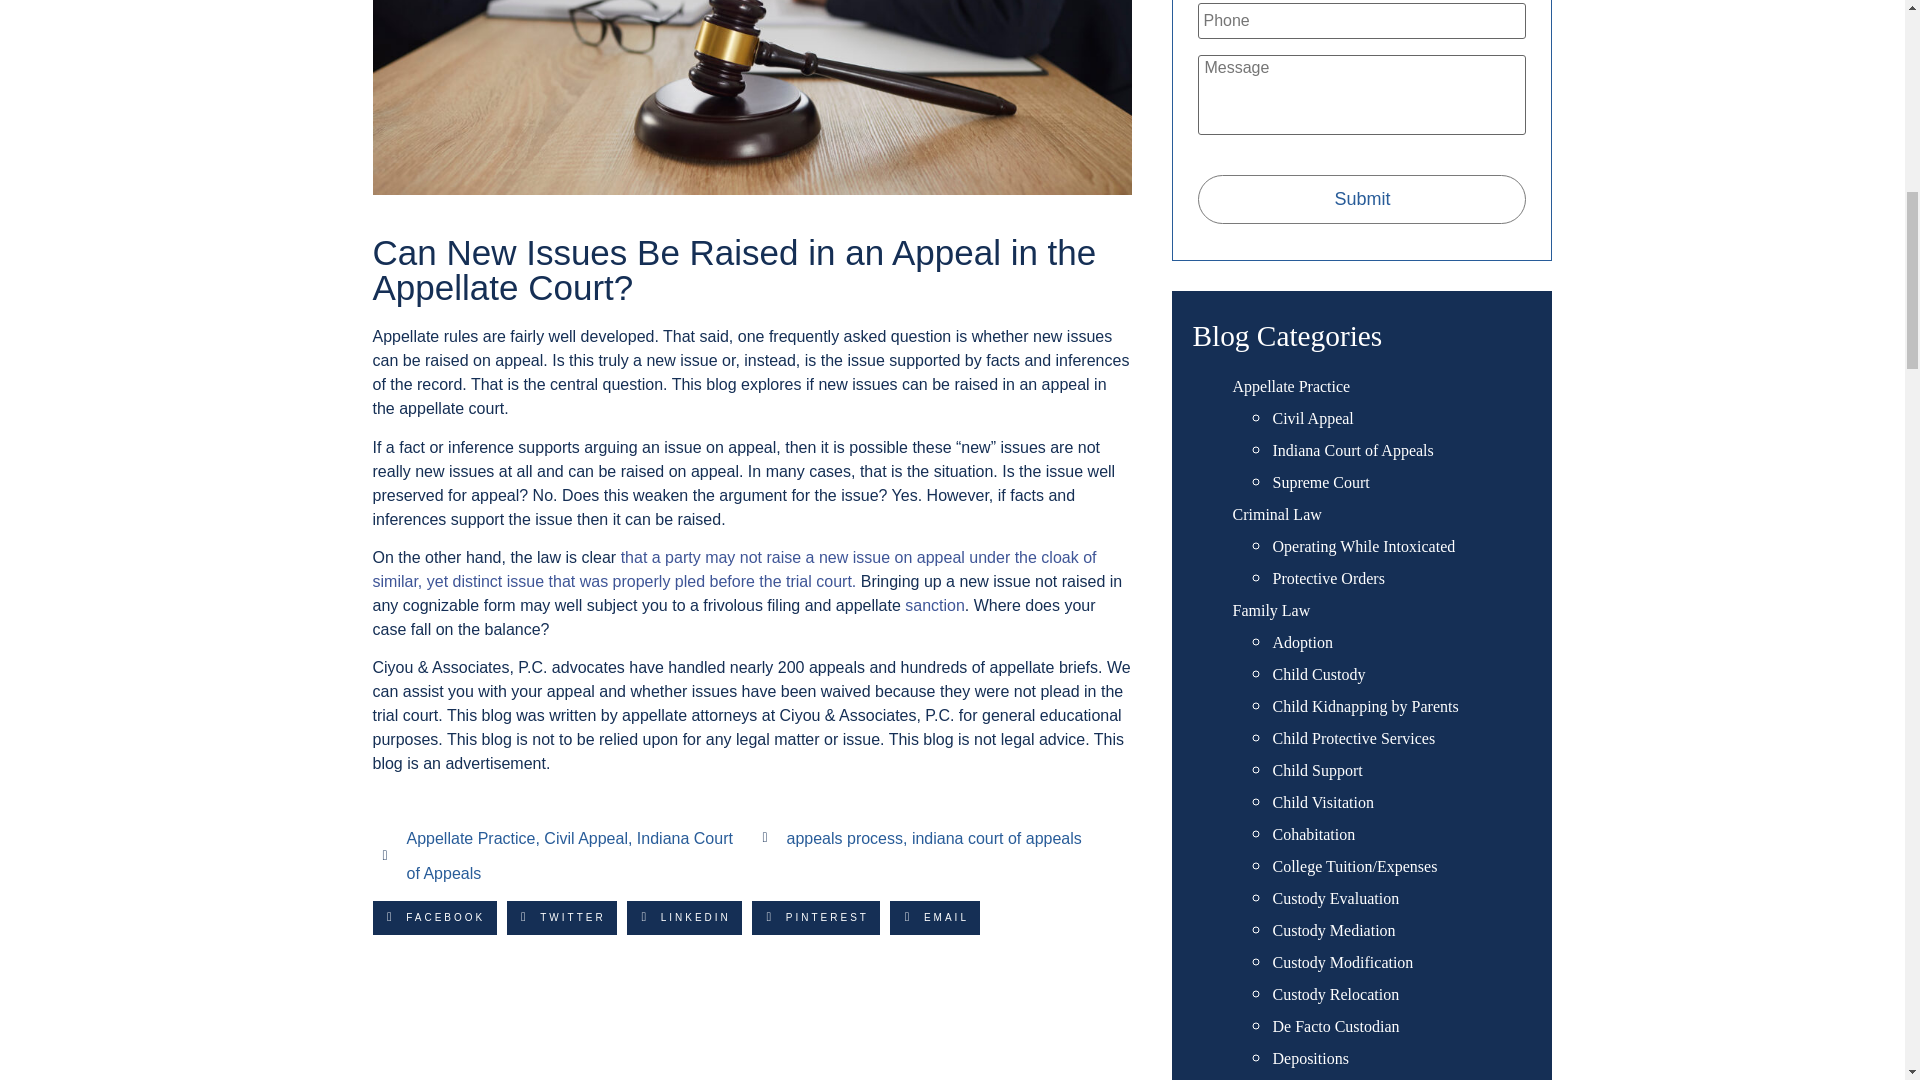 The height and width of the screenshot is (1080, 1920). Describe the element at coordinates (1362, 198) in the screenshot. I see `Submit` at that location.